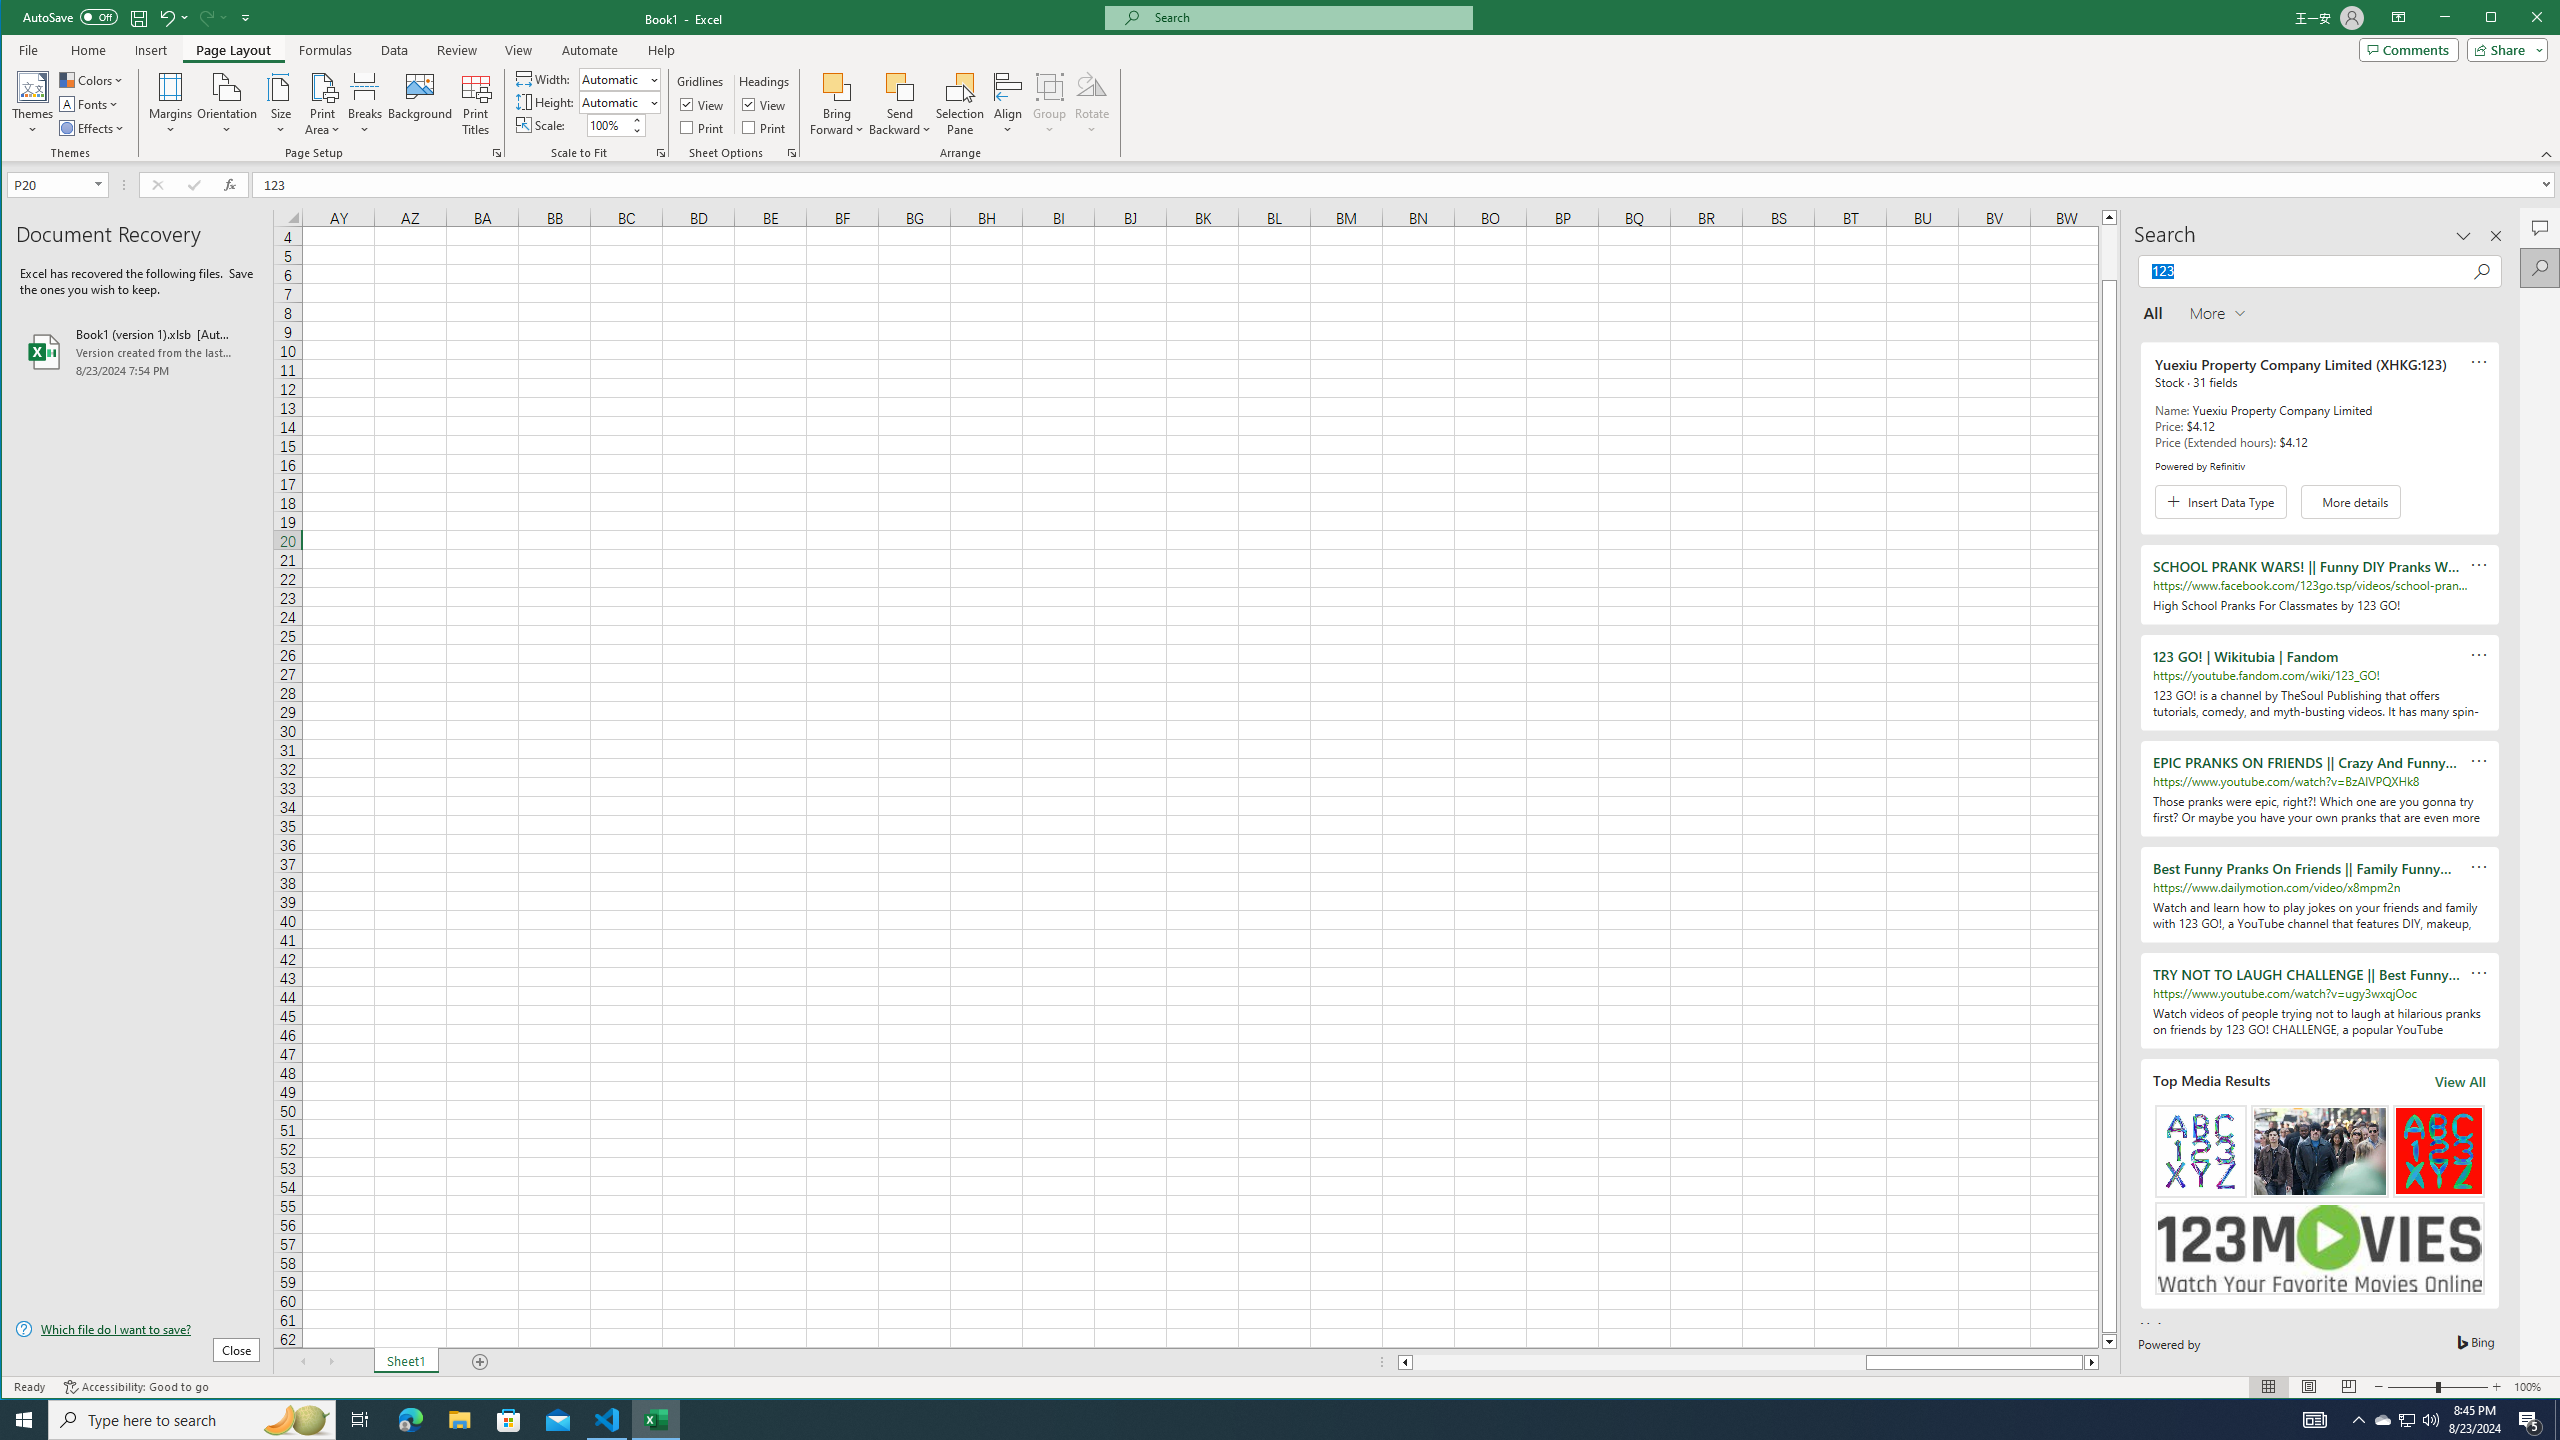 This screenshot has width=2560, height=1440. What do you see at coordinates (138, 1328) in the screenshot?
I see `Which file do I want to save?` at bounding box center [138, 1328].